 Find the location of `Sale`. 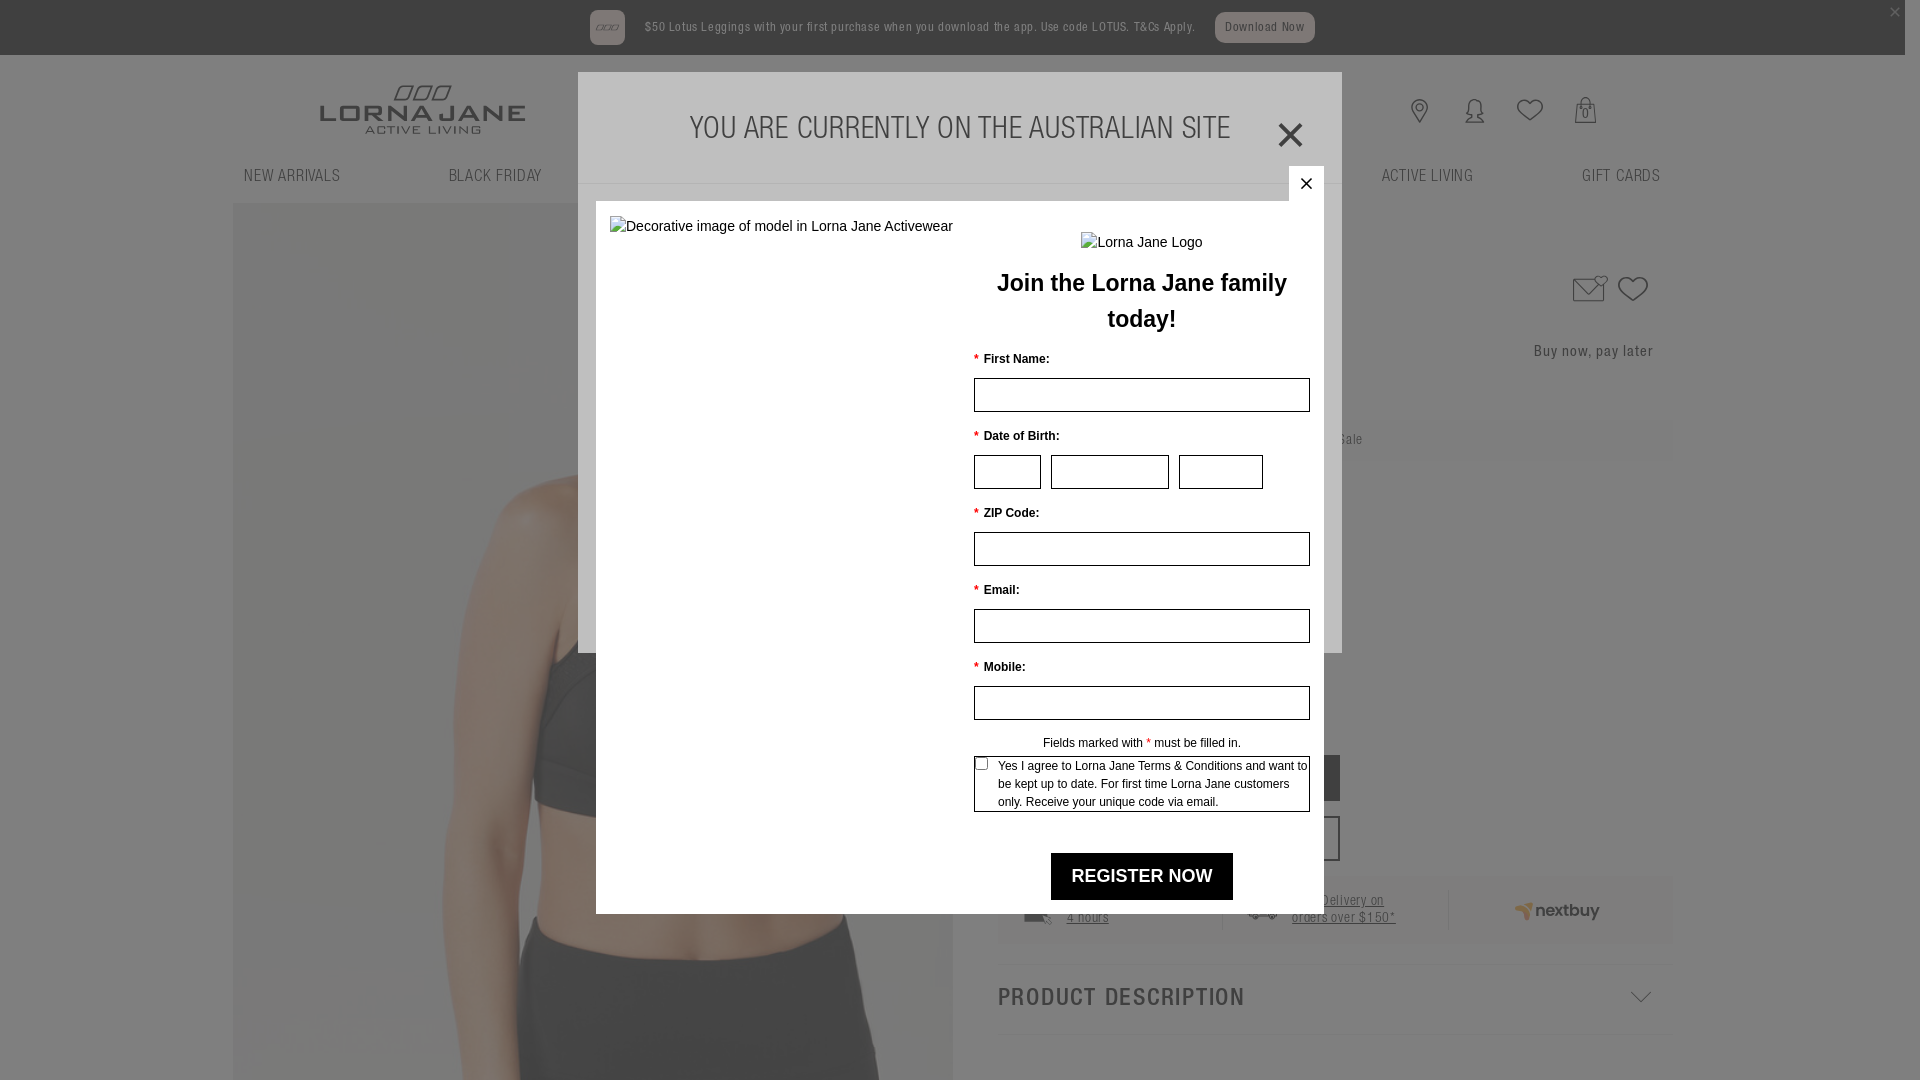

Sale is located at coordinates (1010, 242).